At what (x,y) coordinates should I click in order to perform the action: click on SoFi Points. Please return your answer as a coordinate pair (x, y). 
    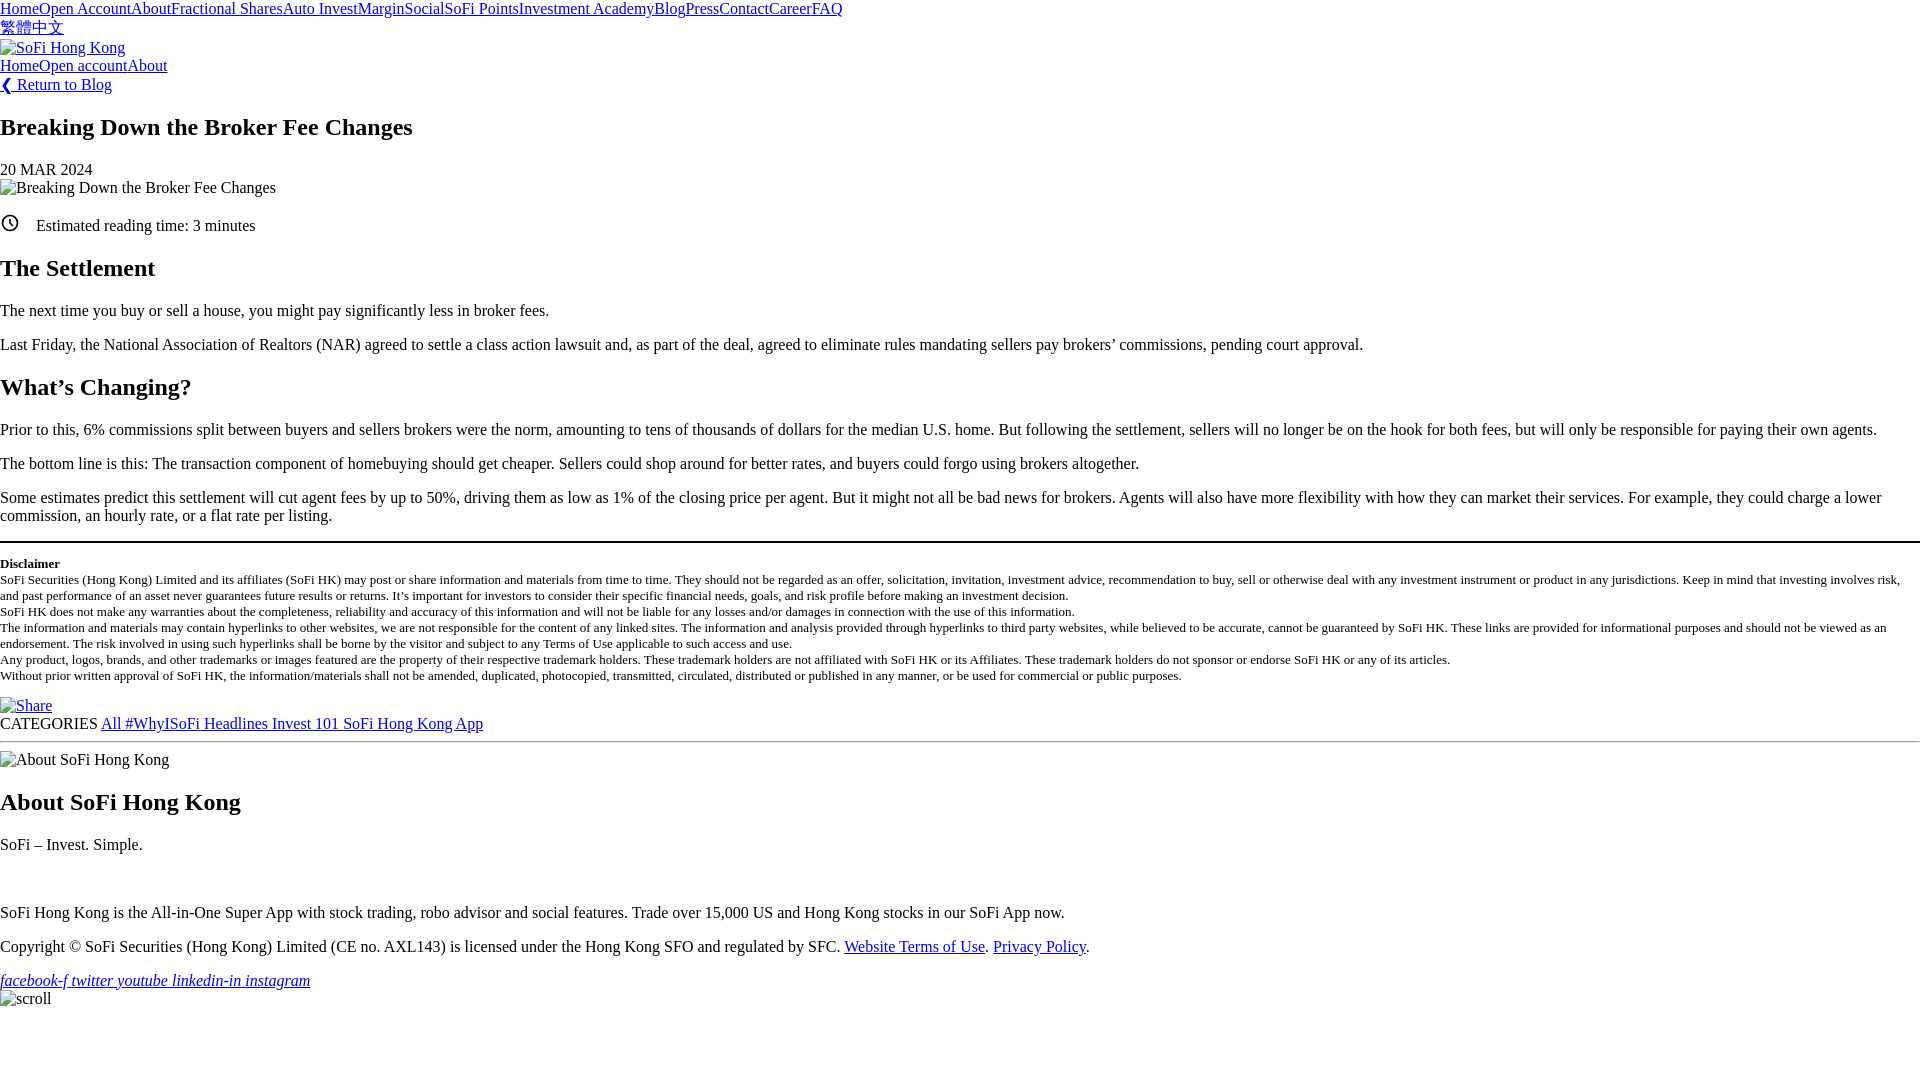
    Looking at the image, I should click on (482, 8).